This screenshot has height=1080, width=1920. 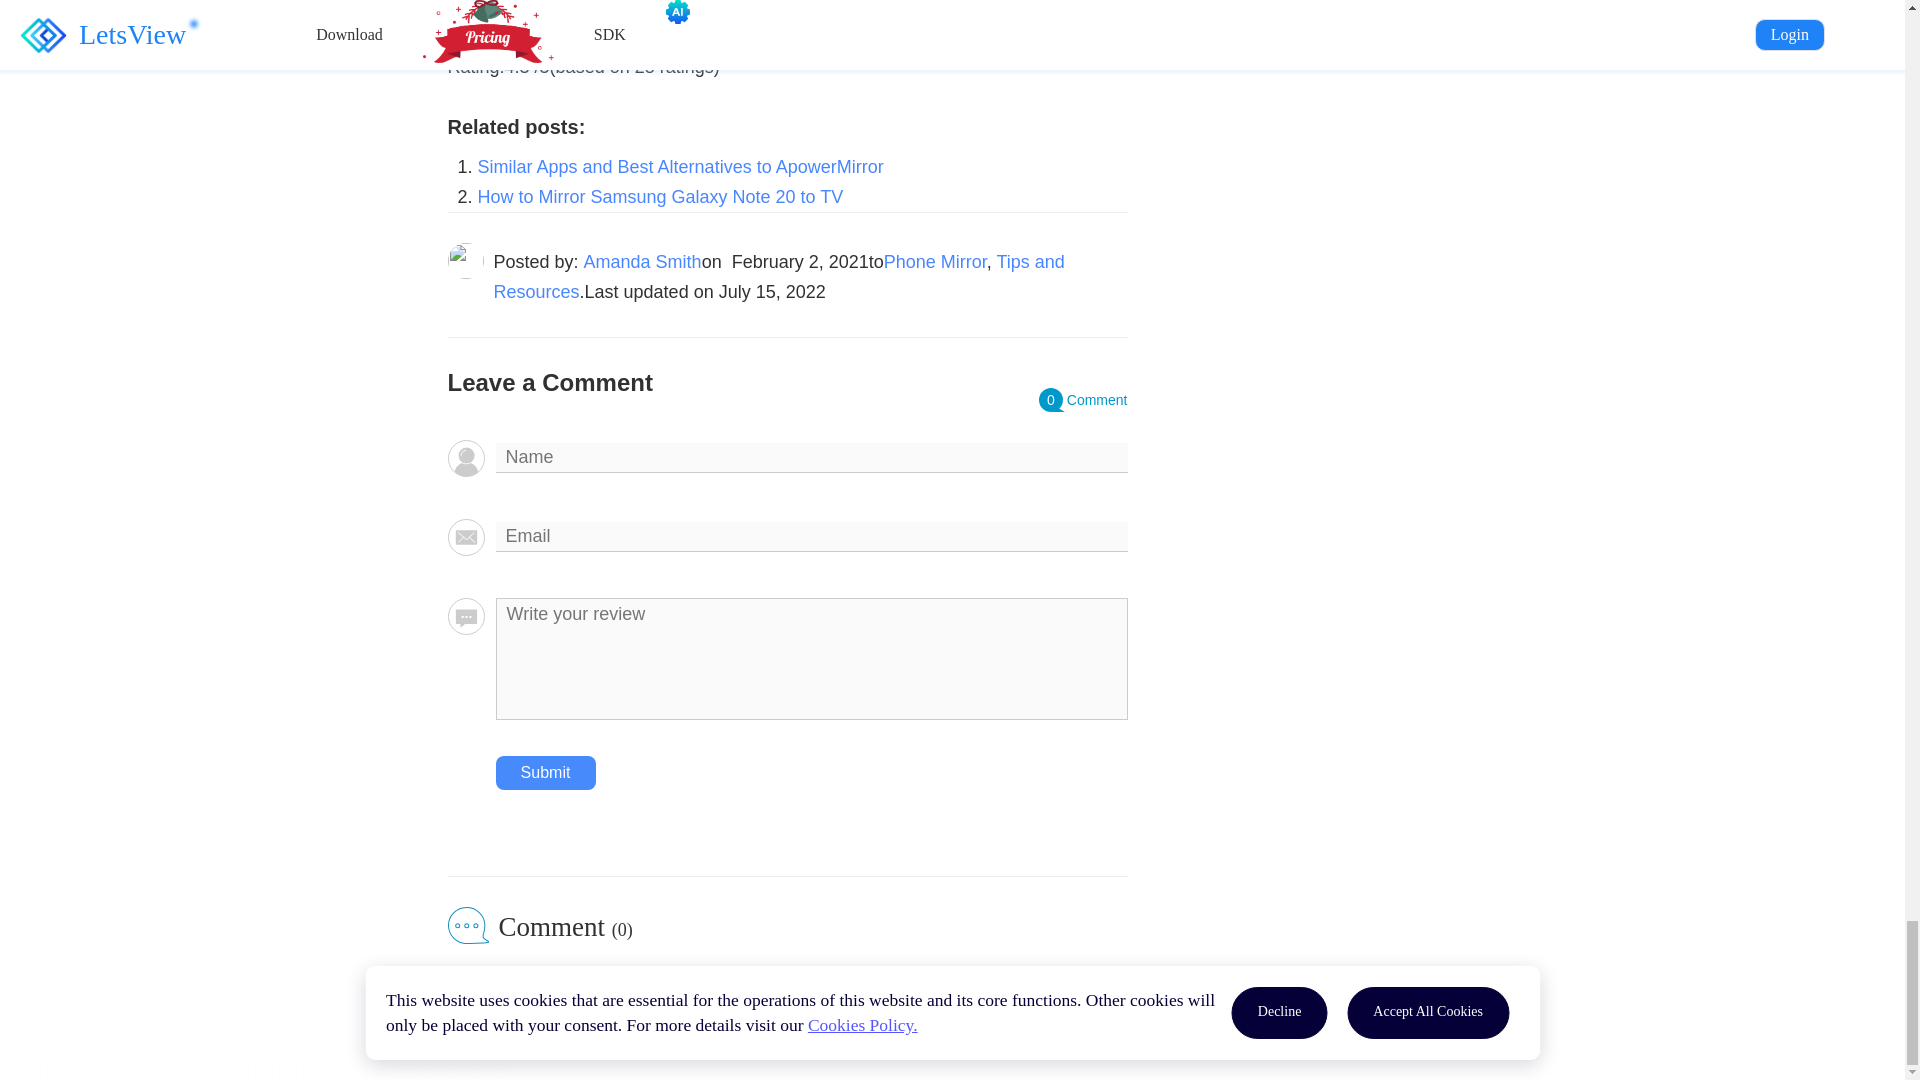 I want to click on 0 Comment, so click(x=1083, y=400).